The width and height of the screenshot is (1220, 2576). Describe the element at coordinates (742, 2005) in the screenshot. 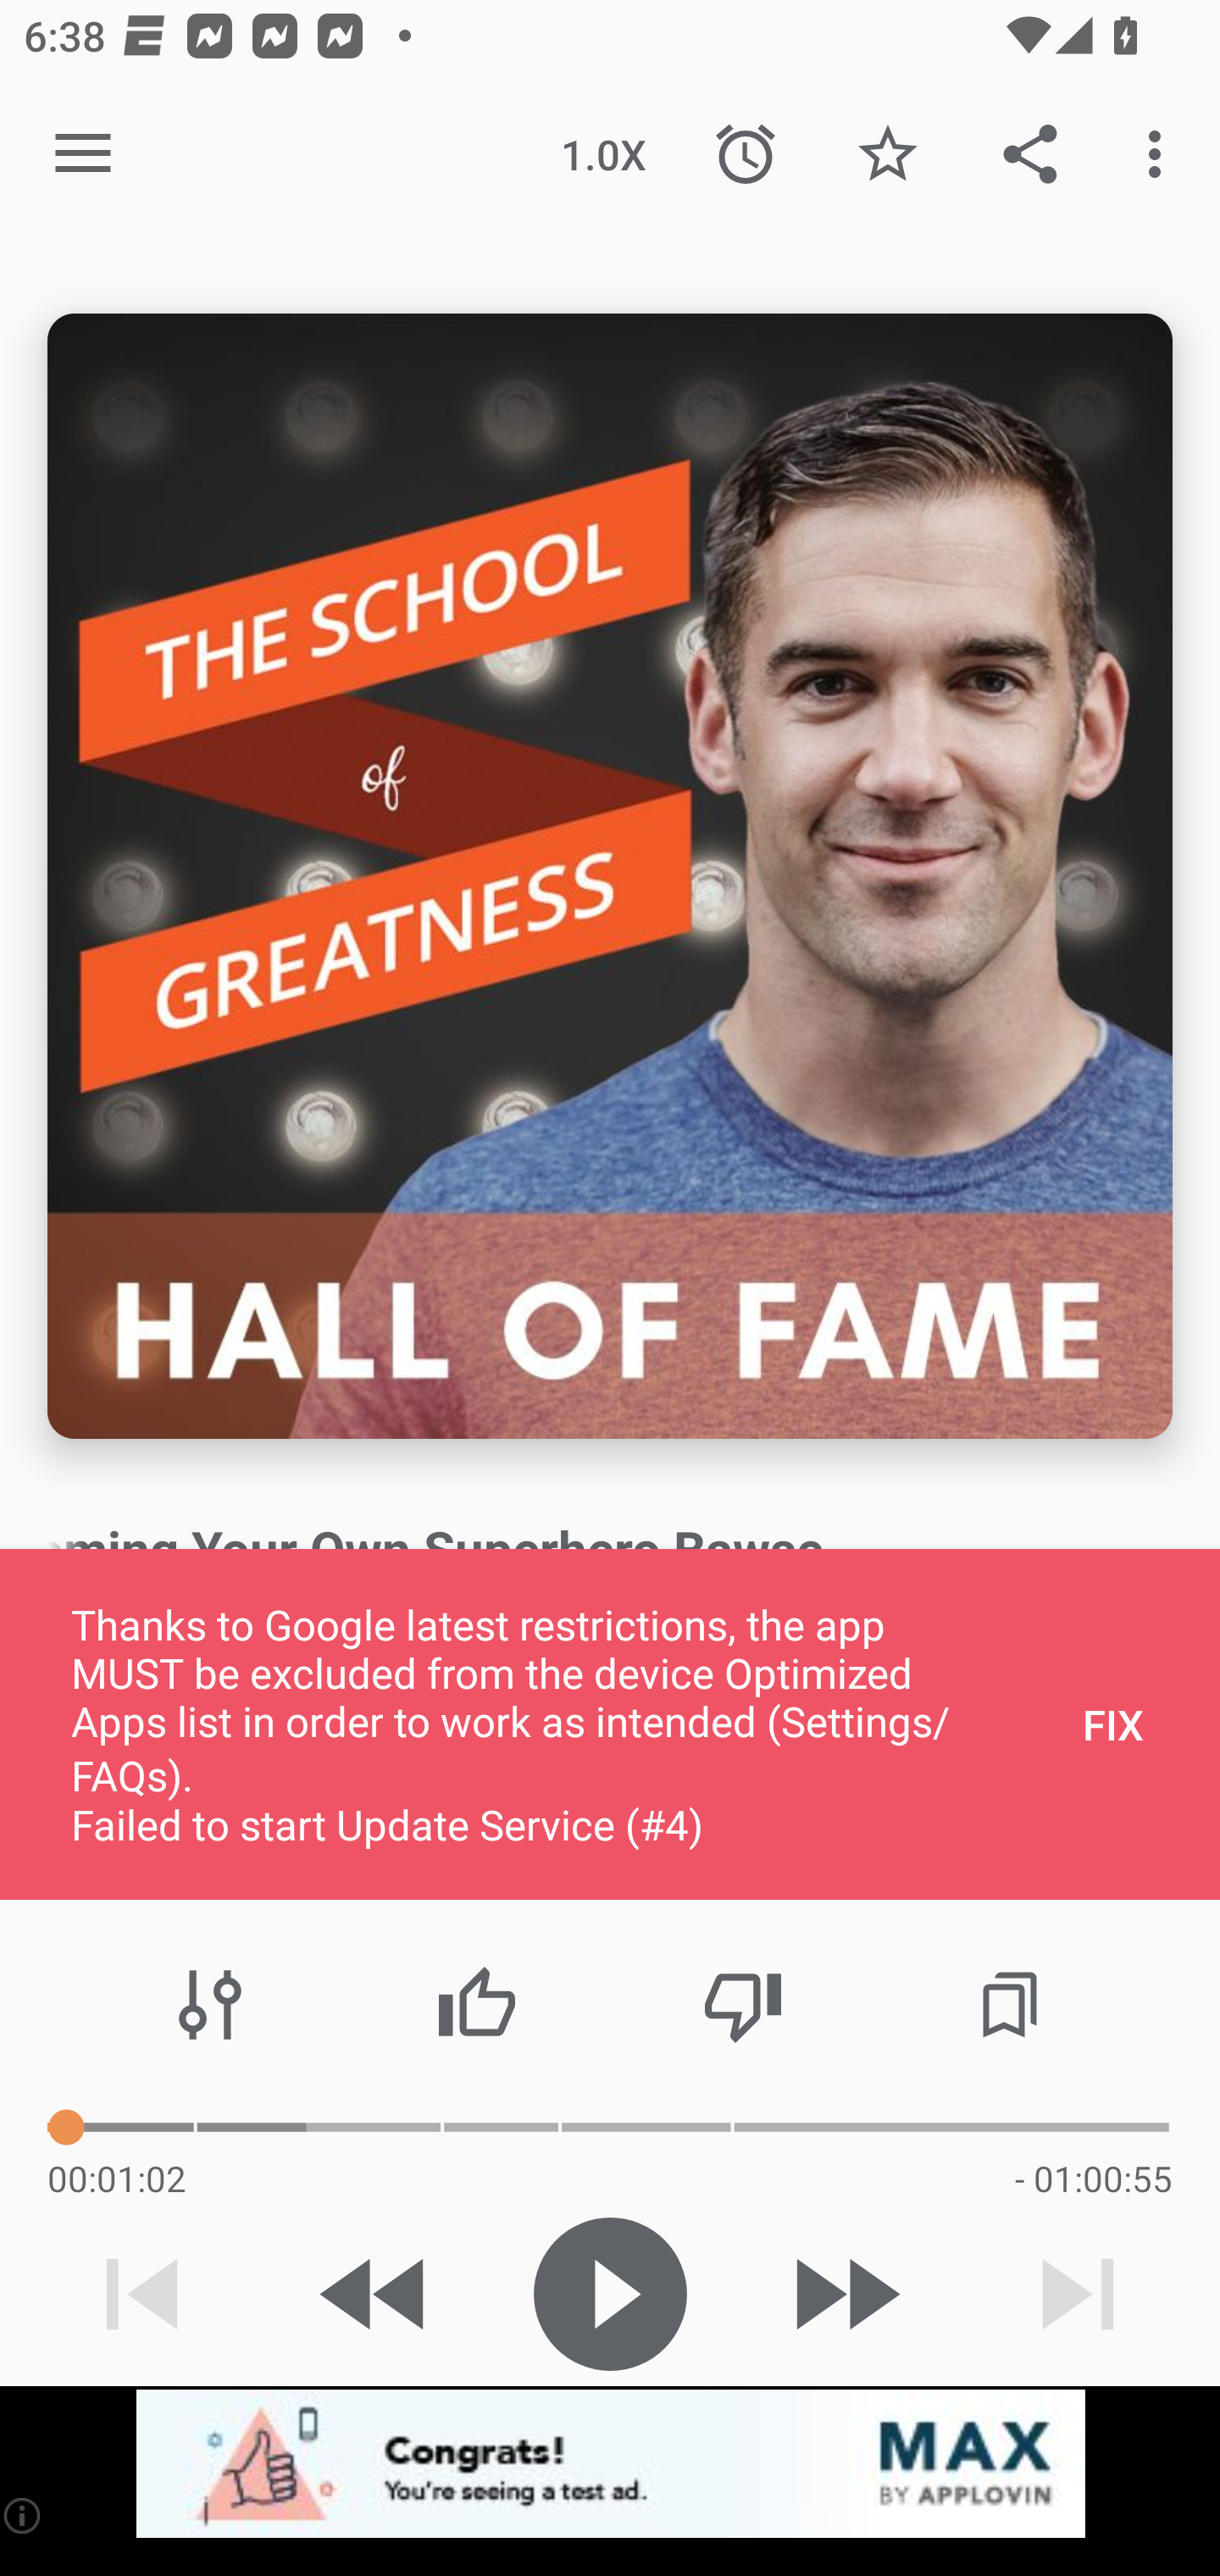

I see `Thumbs down` at that location.